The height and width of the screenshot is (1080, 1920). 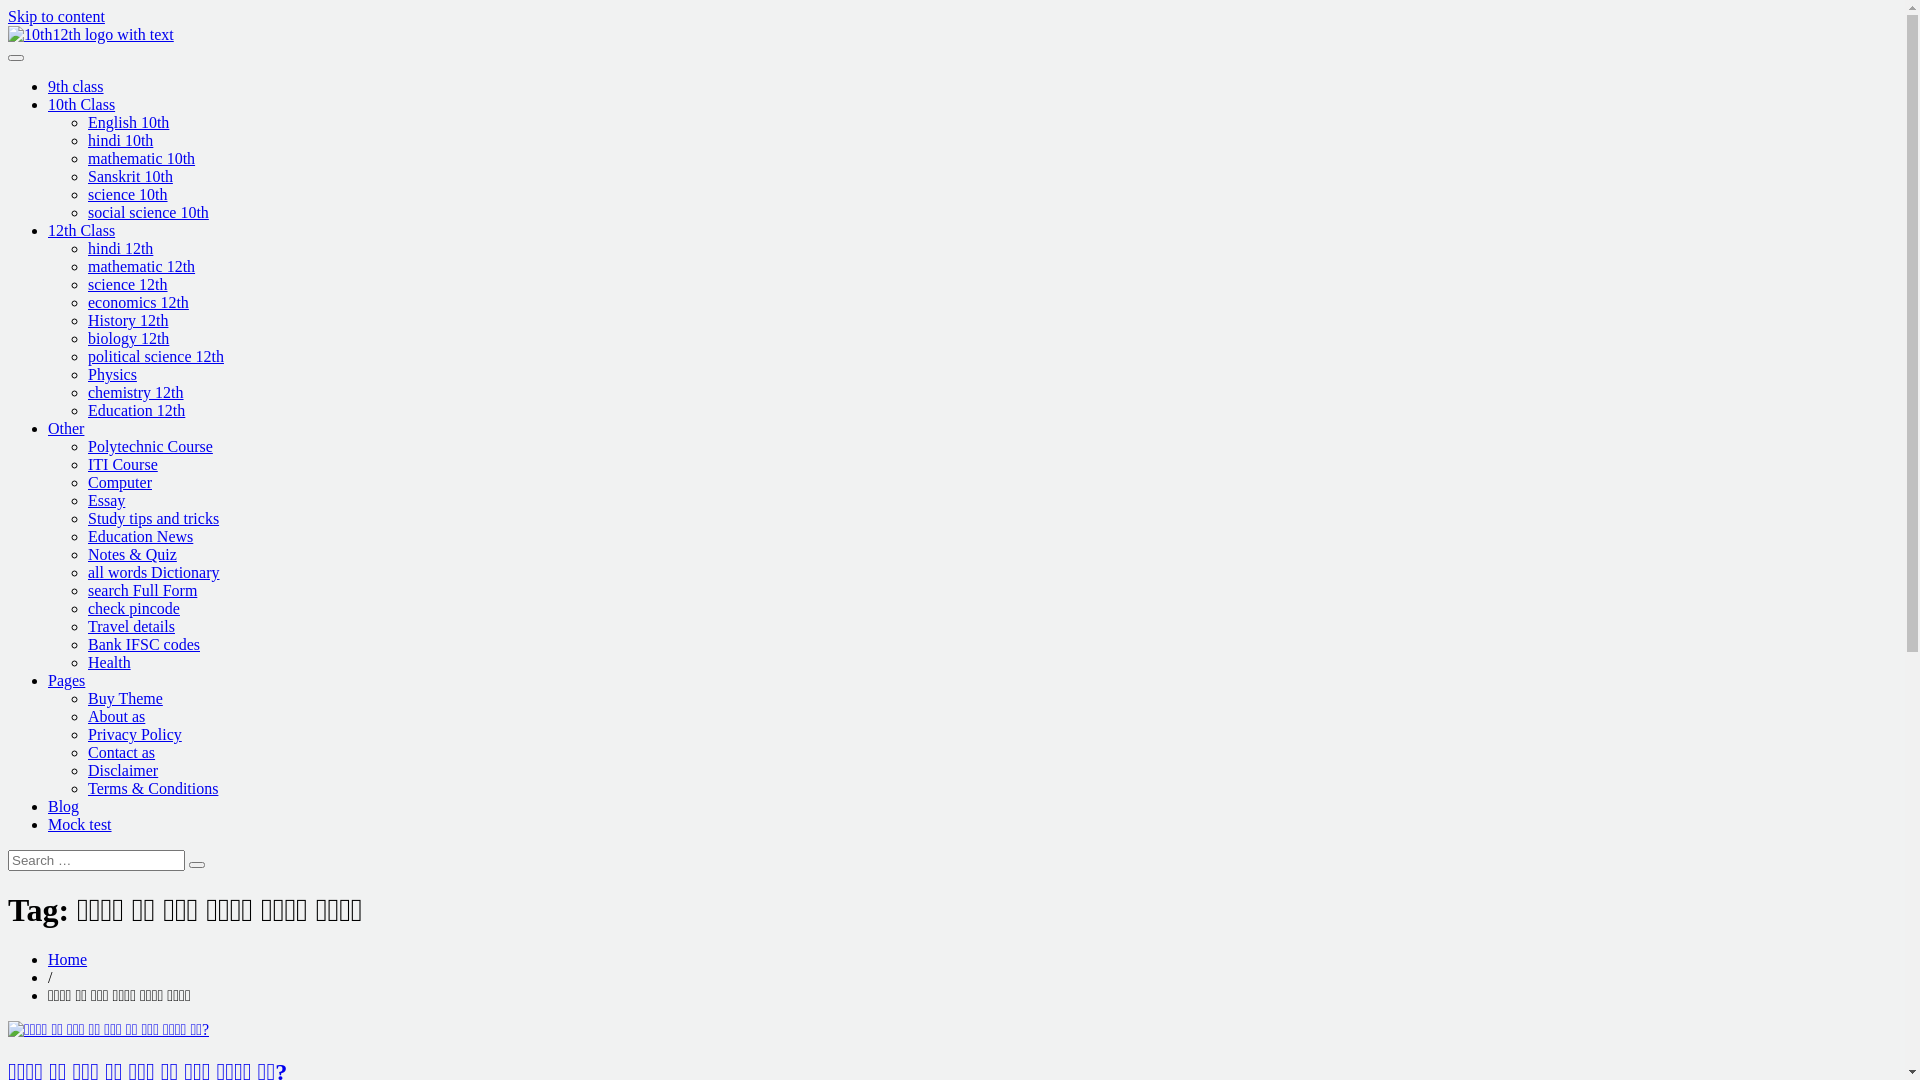 What do you see at coordinates (150, 446) in the screenshot?
I see `Polytechnic Course` at bounding box center [150, 446].